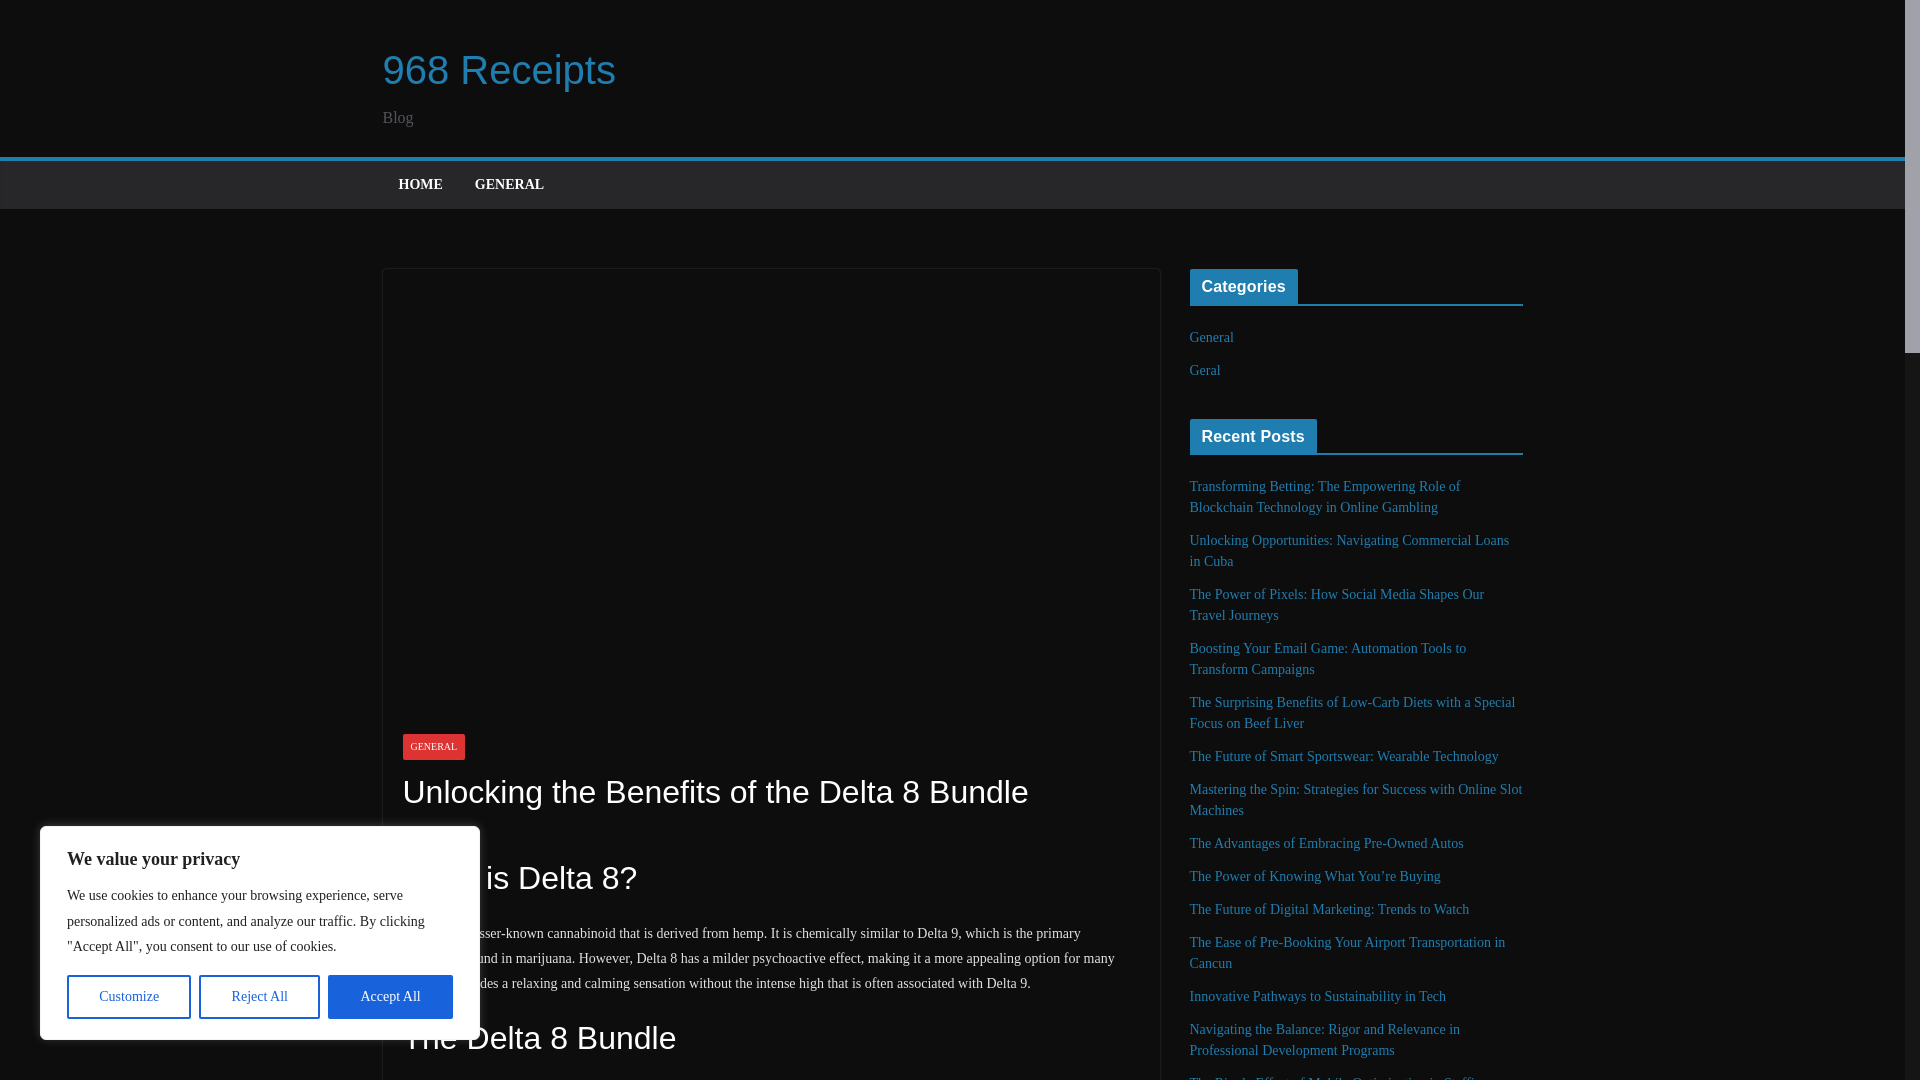 The width and height of the screenshot is (1920, 1080). What do you see at coordinates (1350, 551) in the screenshot?
I see `Unlocking Opportunities: Navigating Commercial Loans in Cuba` at bounding box center [1350, 551].